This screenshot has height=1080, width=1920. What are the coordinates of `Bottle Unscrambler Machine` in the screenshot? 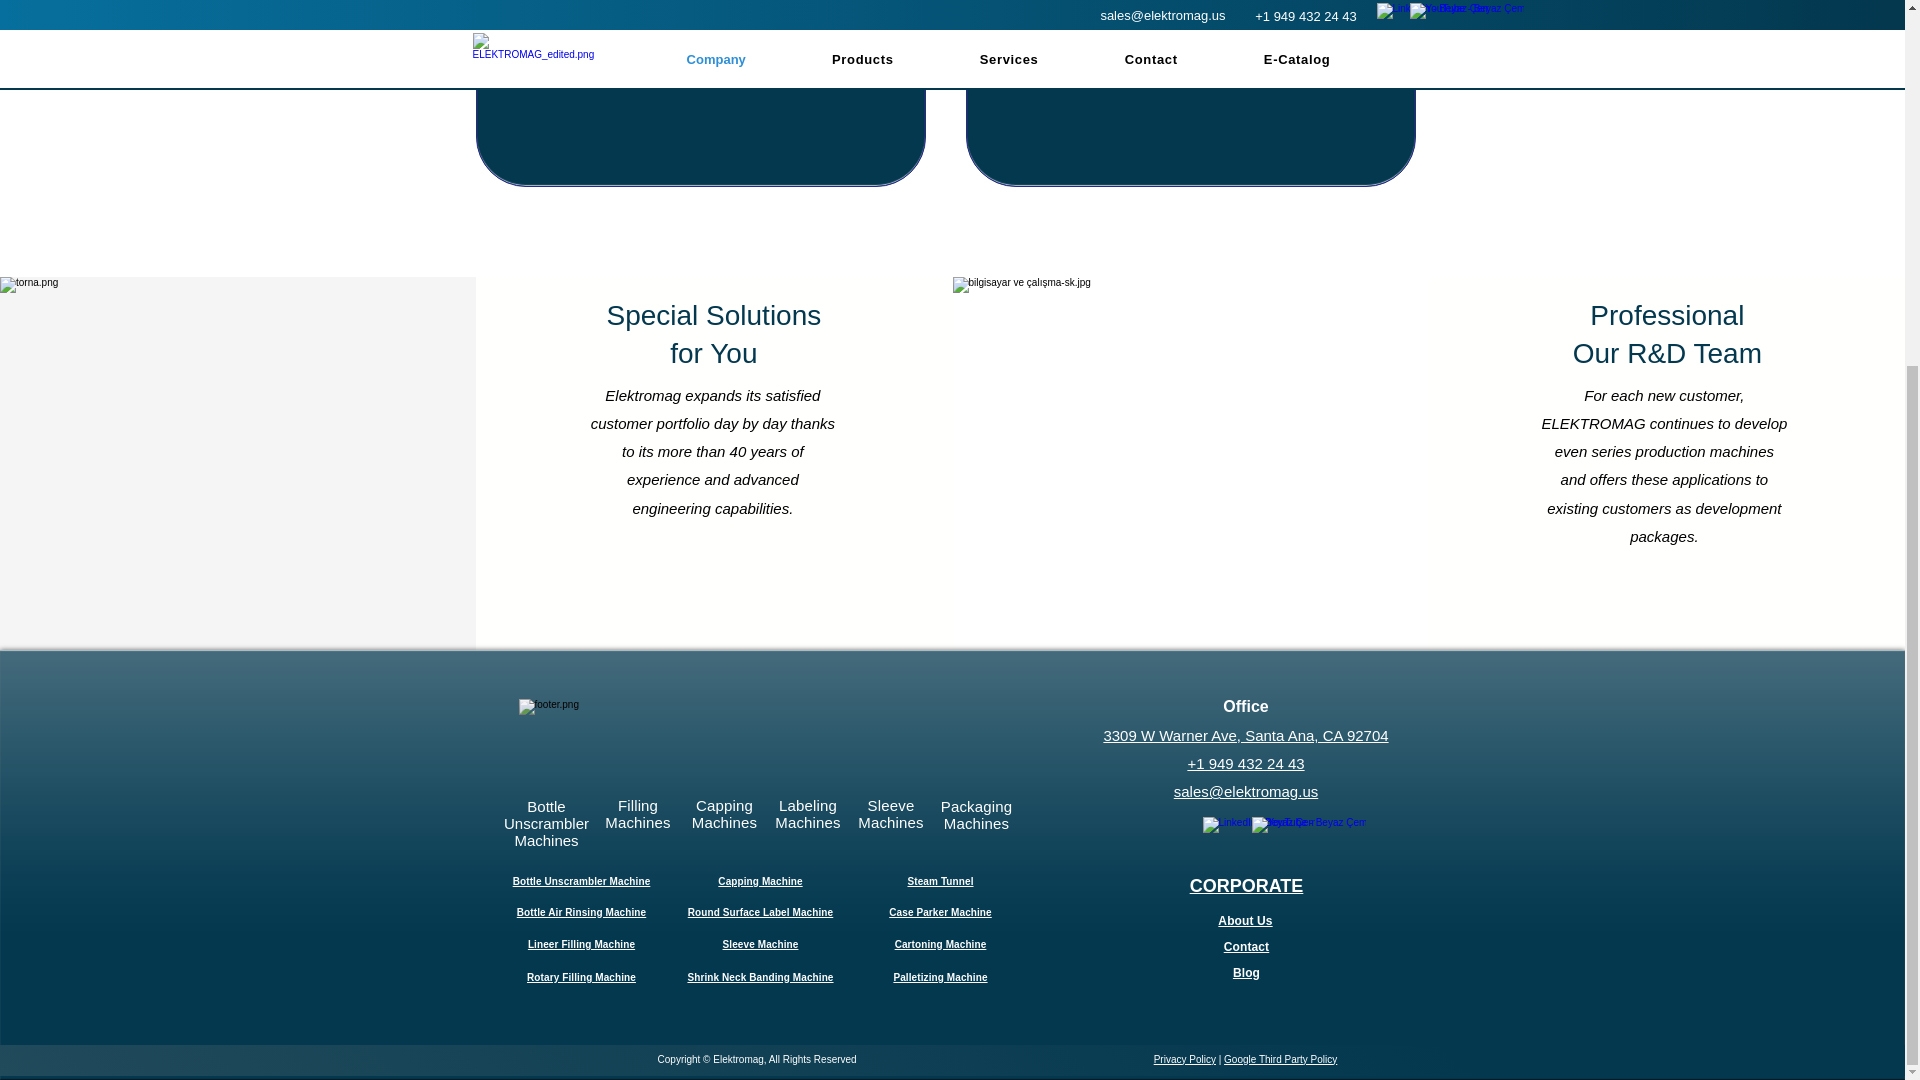 It's located at (637, 814).